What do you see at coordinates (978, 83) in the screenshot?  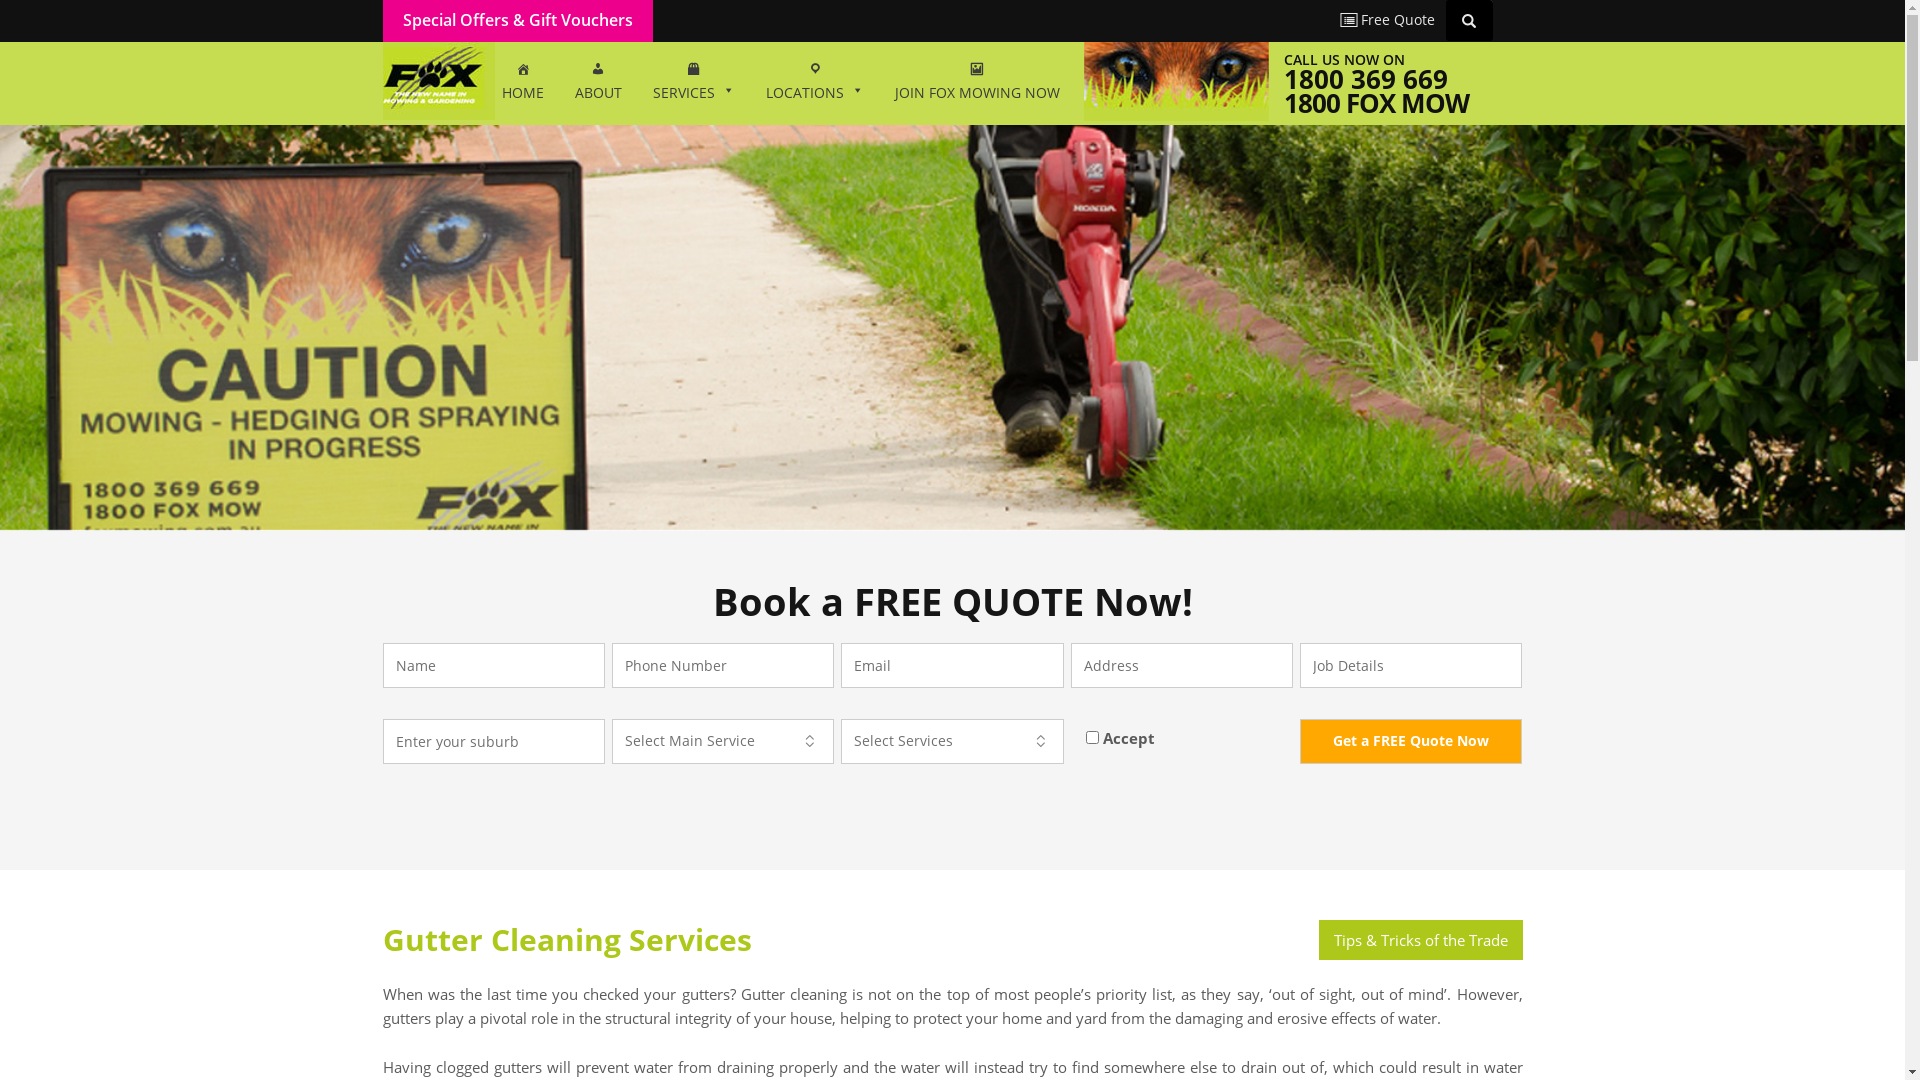 I see `JOIN FOX MOWING NOW` at bounding box center [978, 83].